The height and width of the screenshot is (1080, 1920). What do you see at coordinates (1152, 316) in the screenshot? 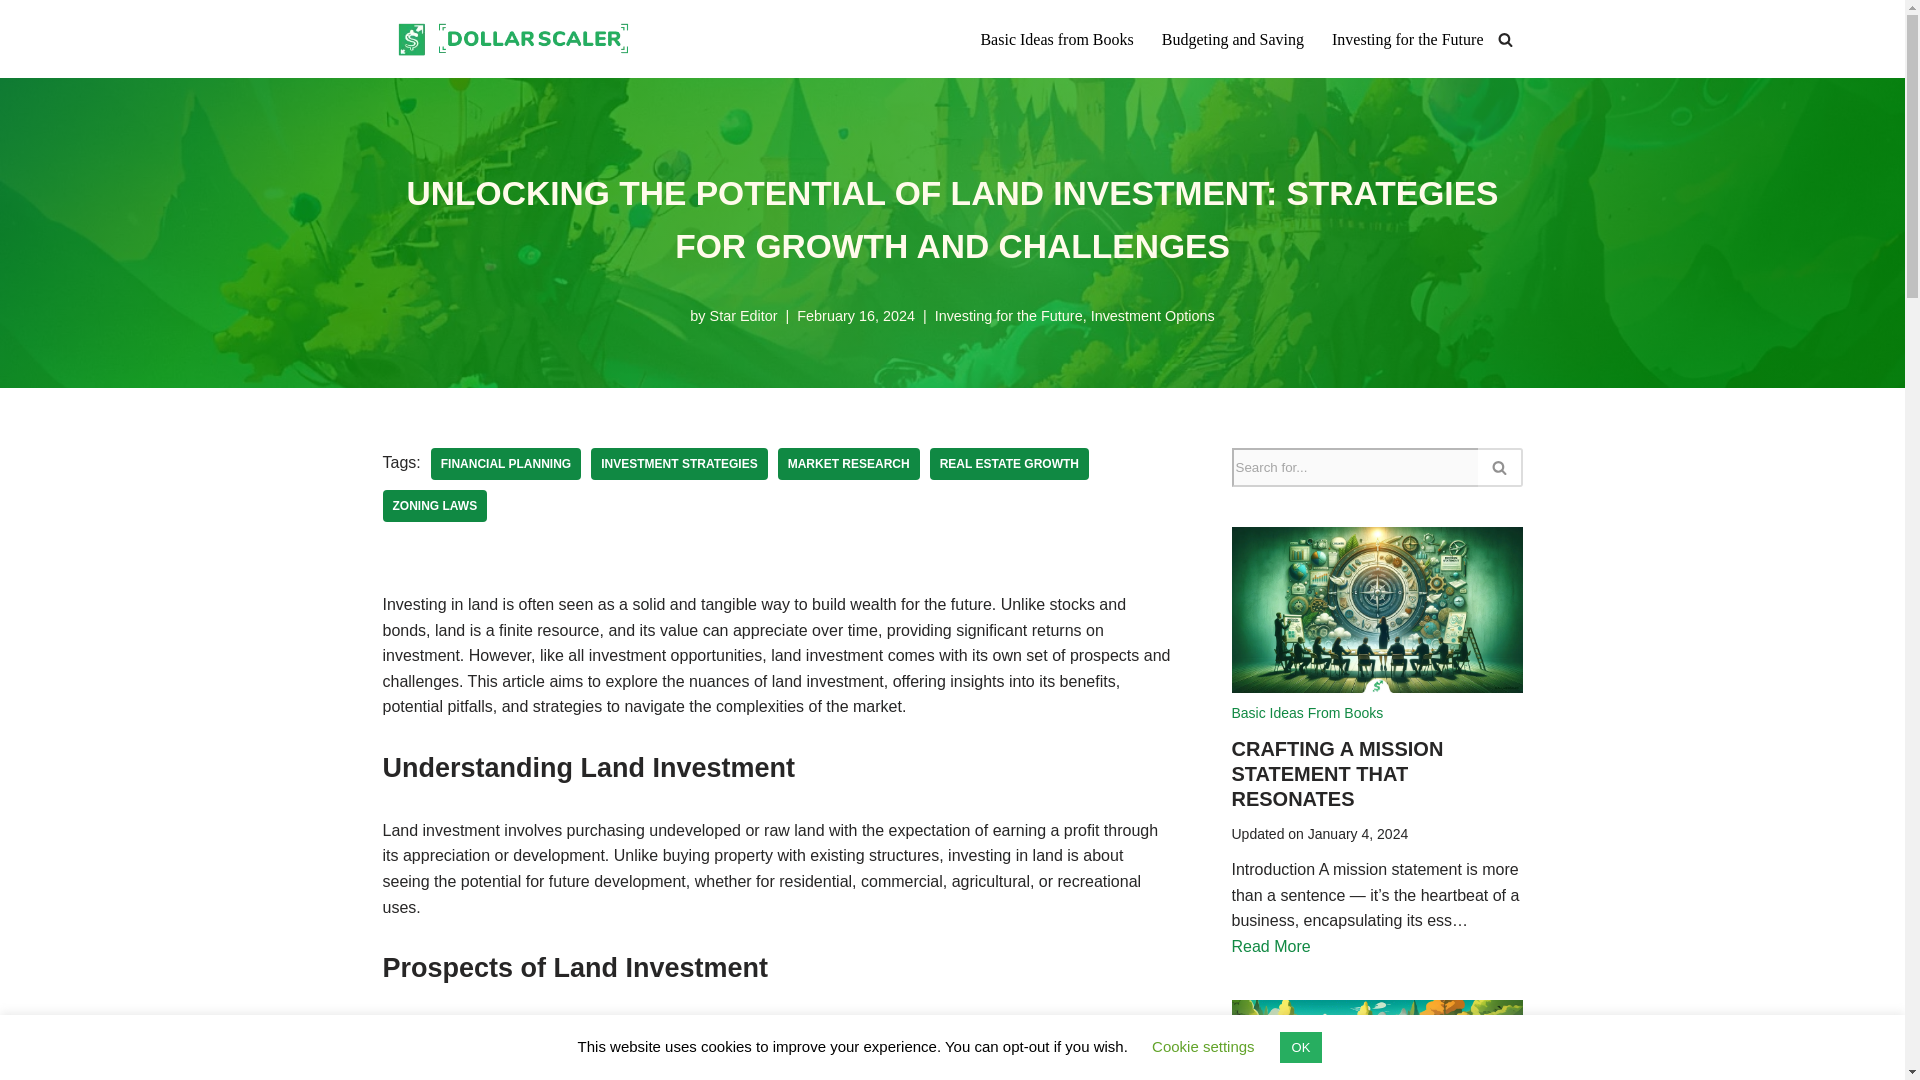
I see `Investment Options` at bounding box center [1152, 316].